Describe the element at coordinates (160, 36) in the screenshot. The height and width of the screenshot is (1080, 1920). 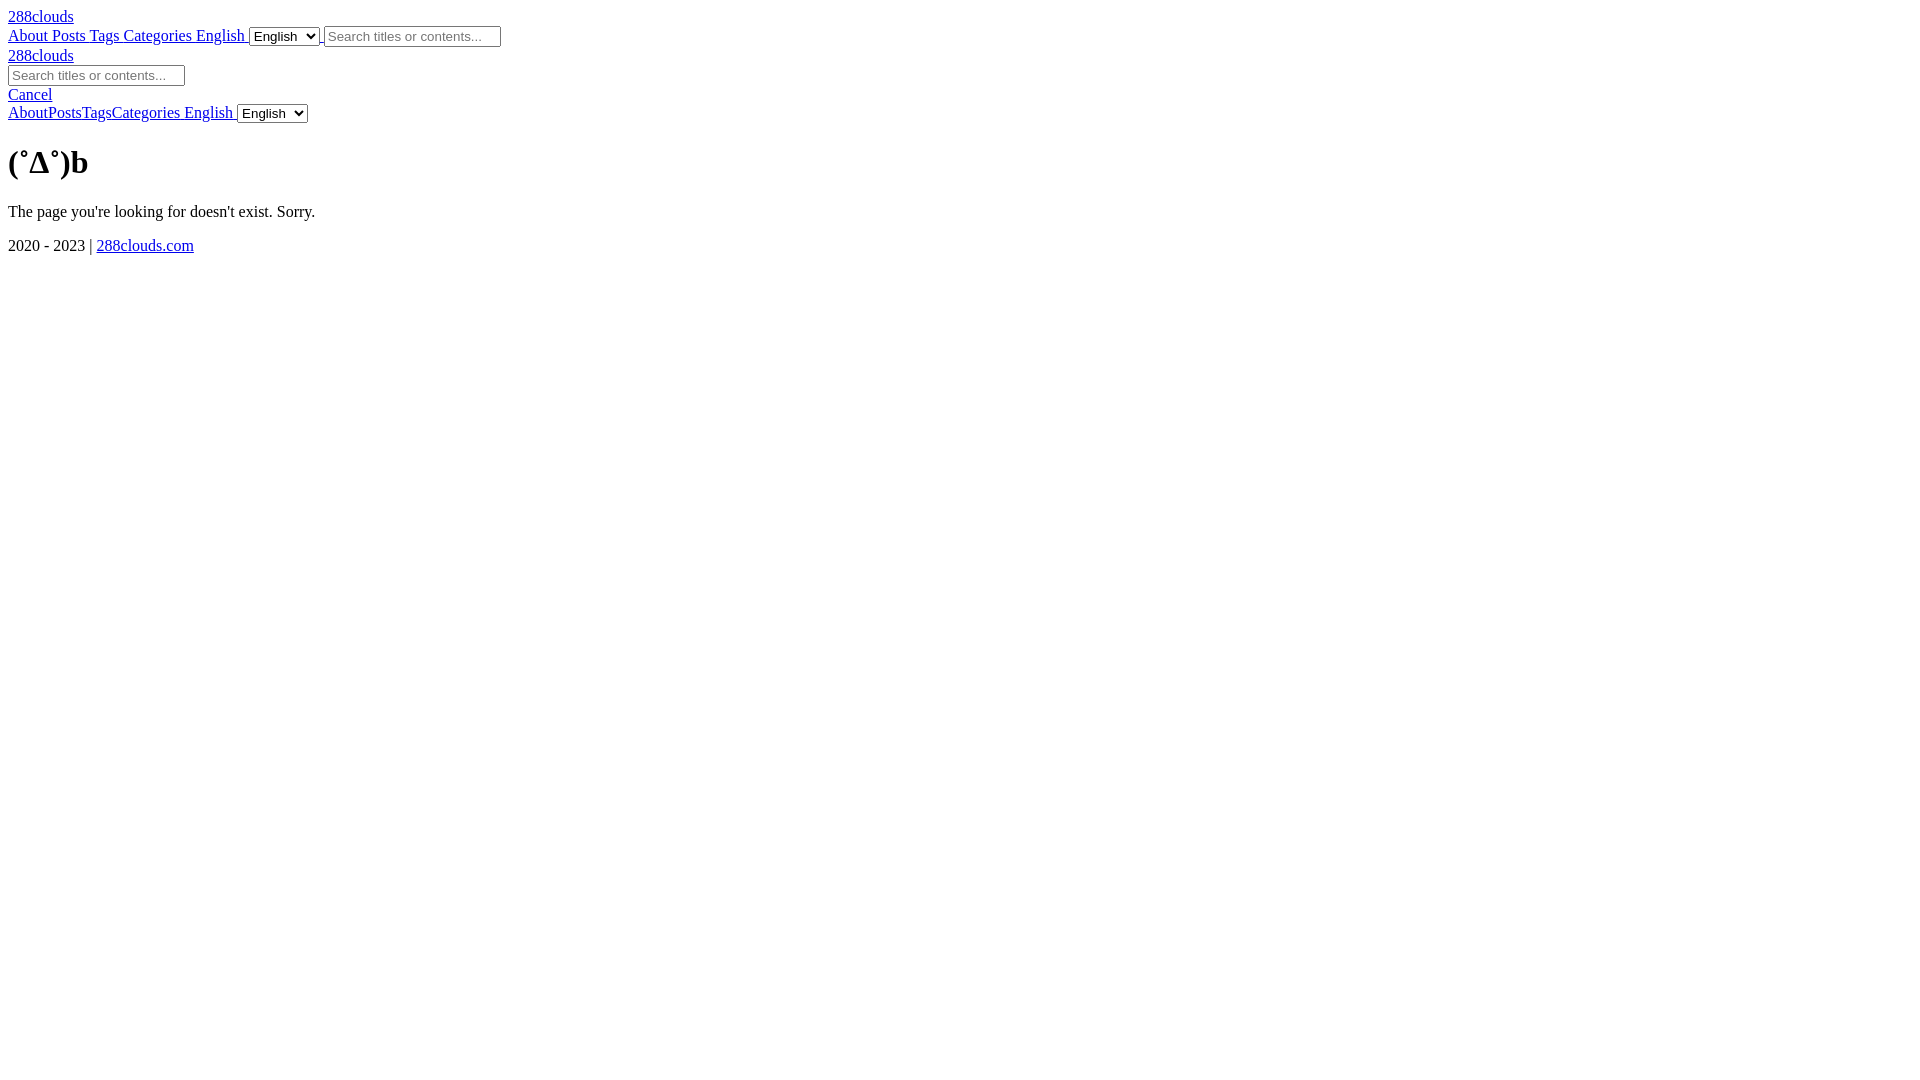
I see `Categories` at that location.